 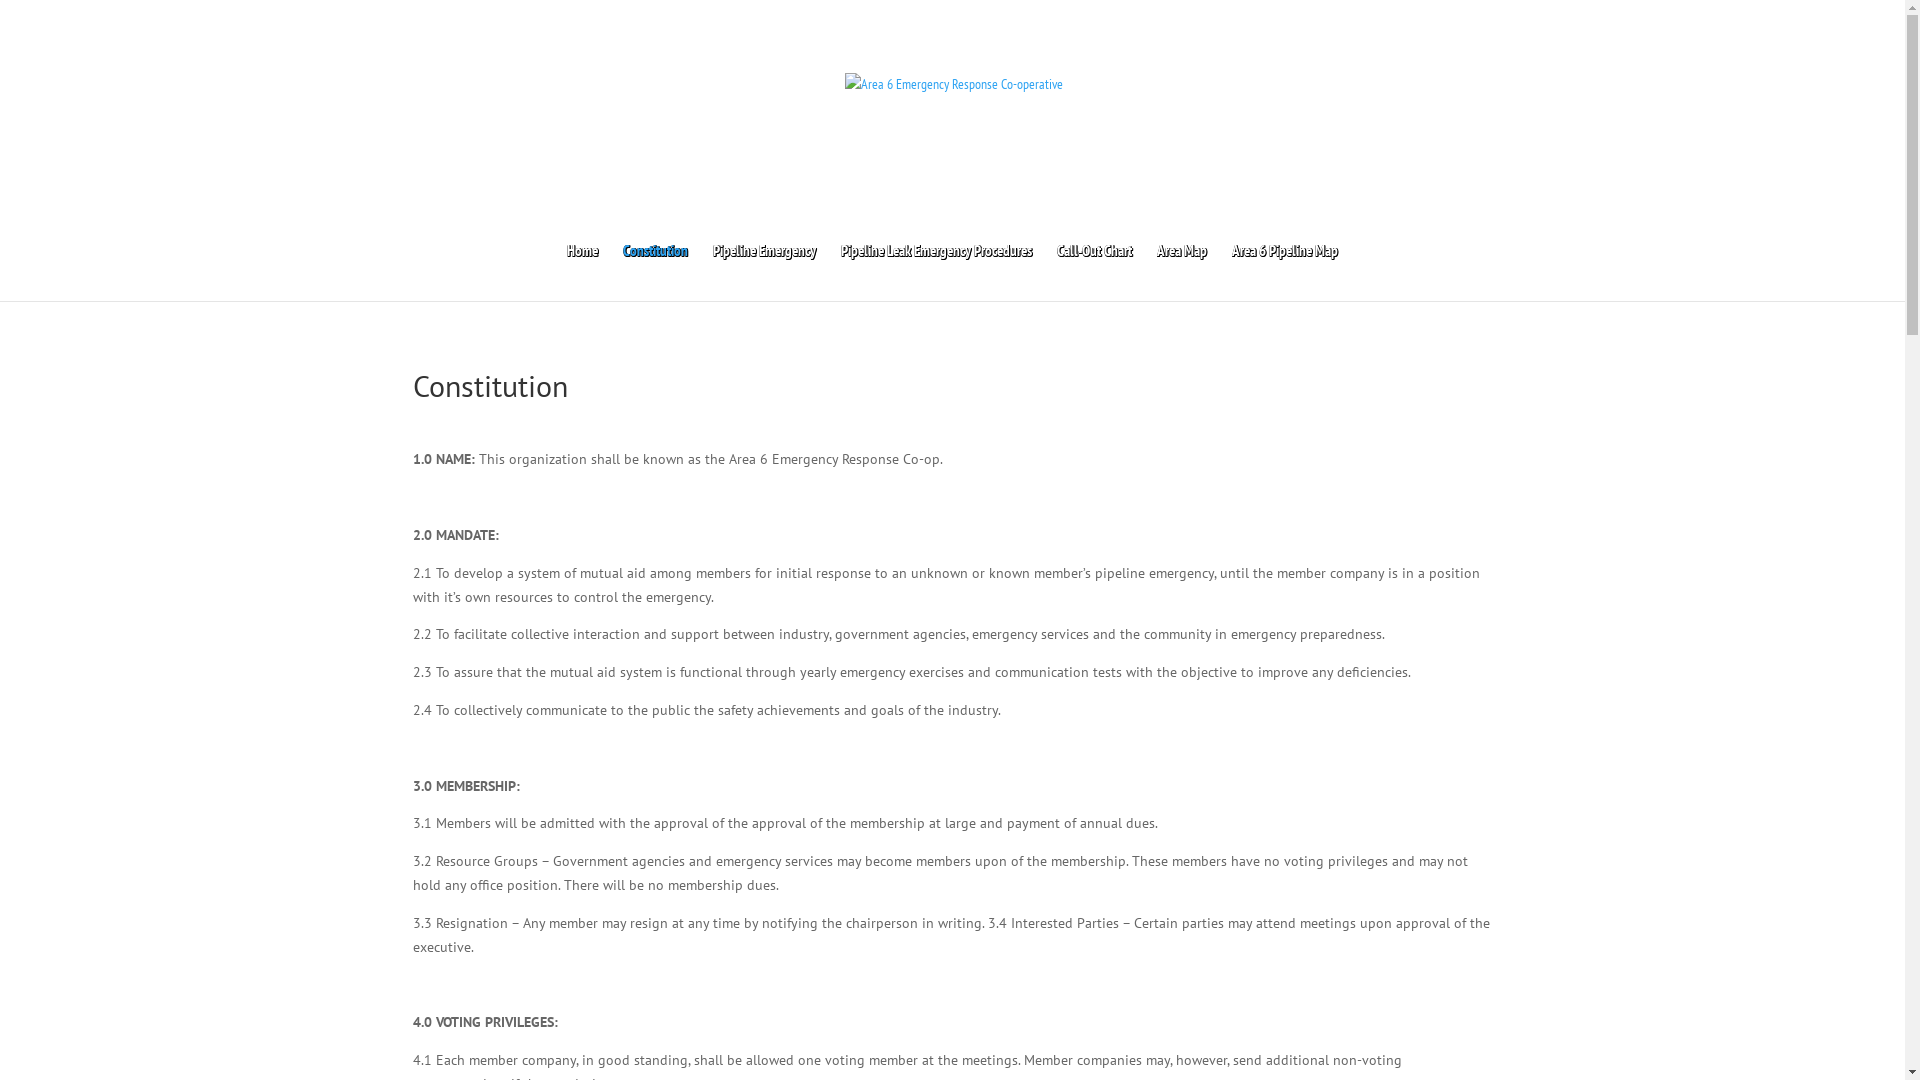 I want to click on Call-Out Chart, so click(x=1094, y=272).